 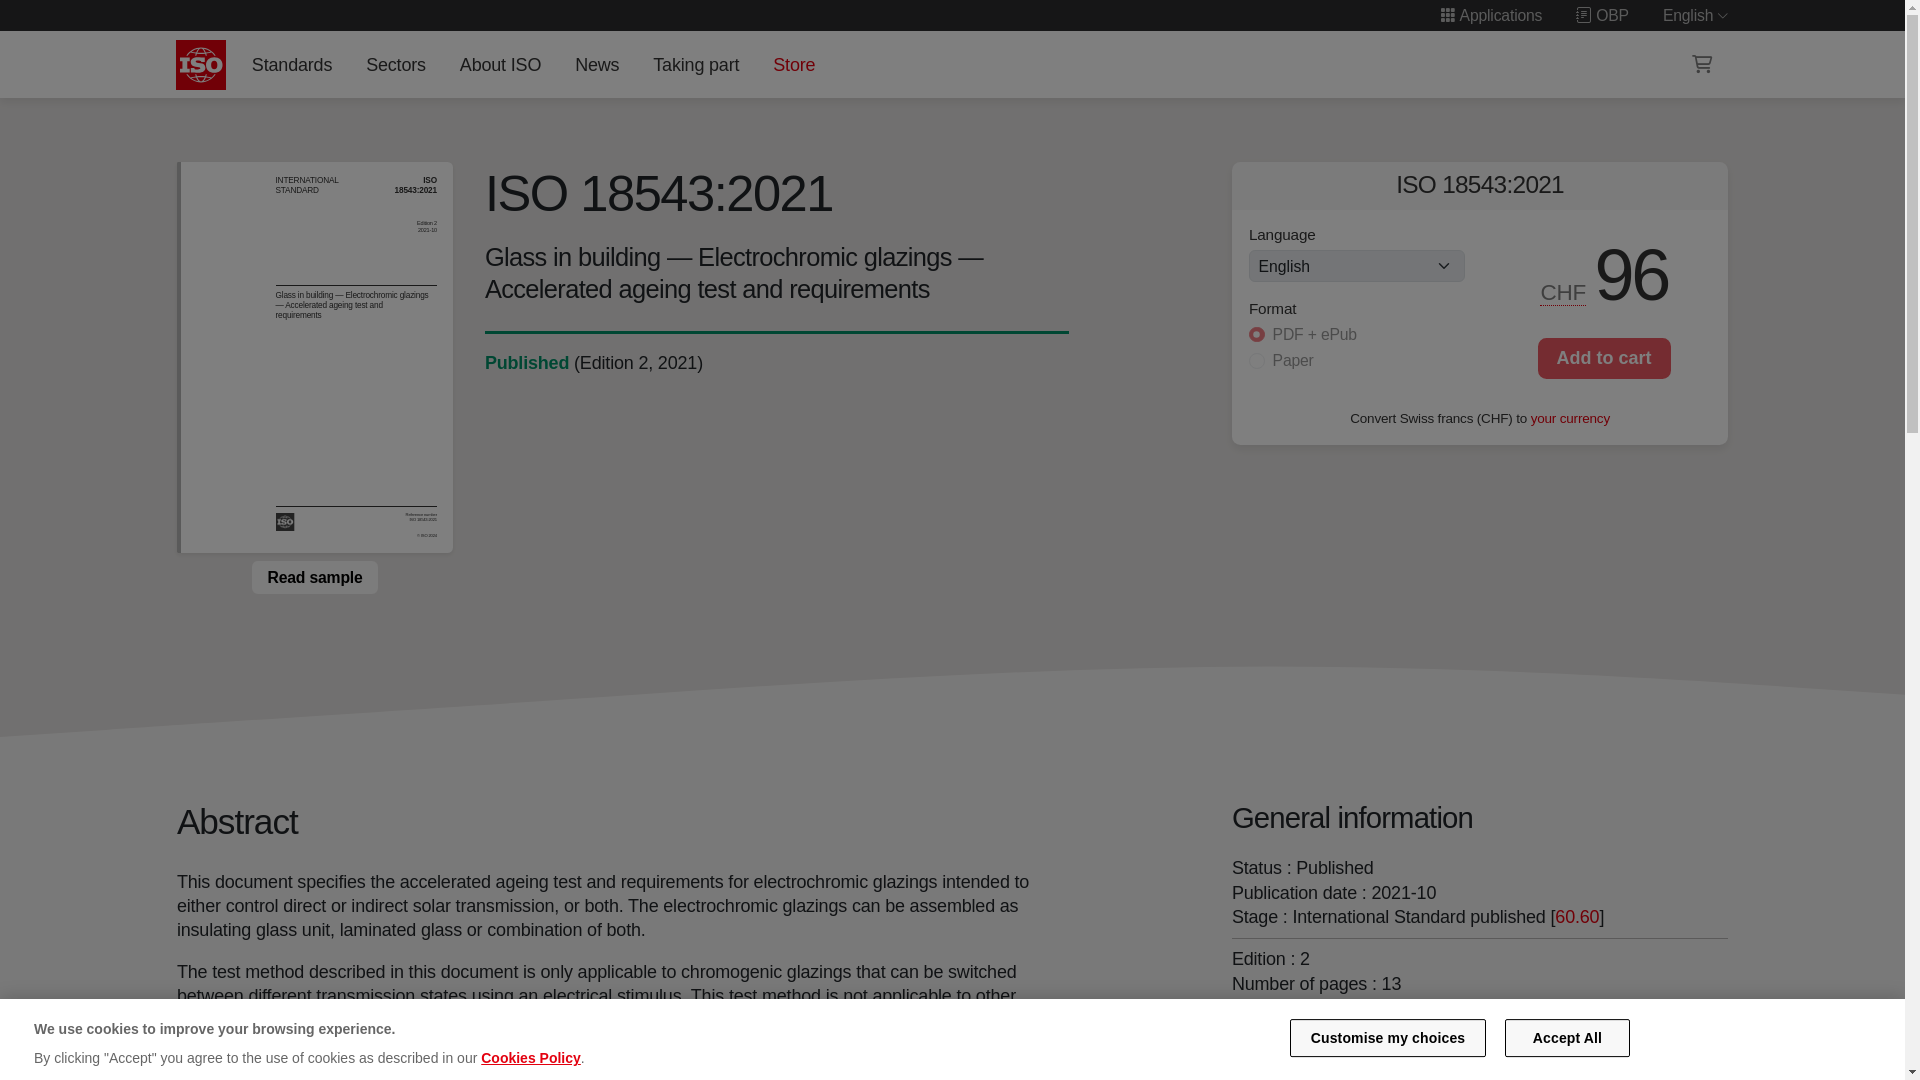 What do you see at coordinates (526, 362) in the screenshot?
I see `Life cycle` at bounding box center [526, 362].